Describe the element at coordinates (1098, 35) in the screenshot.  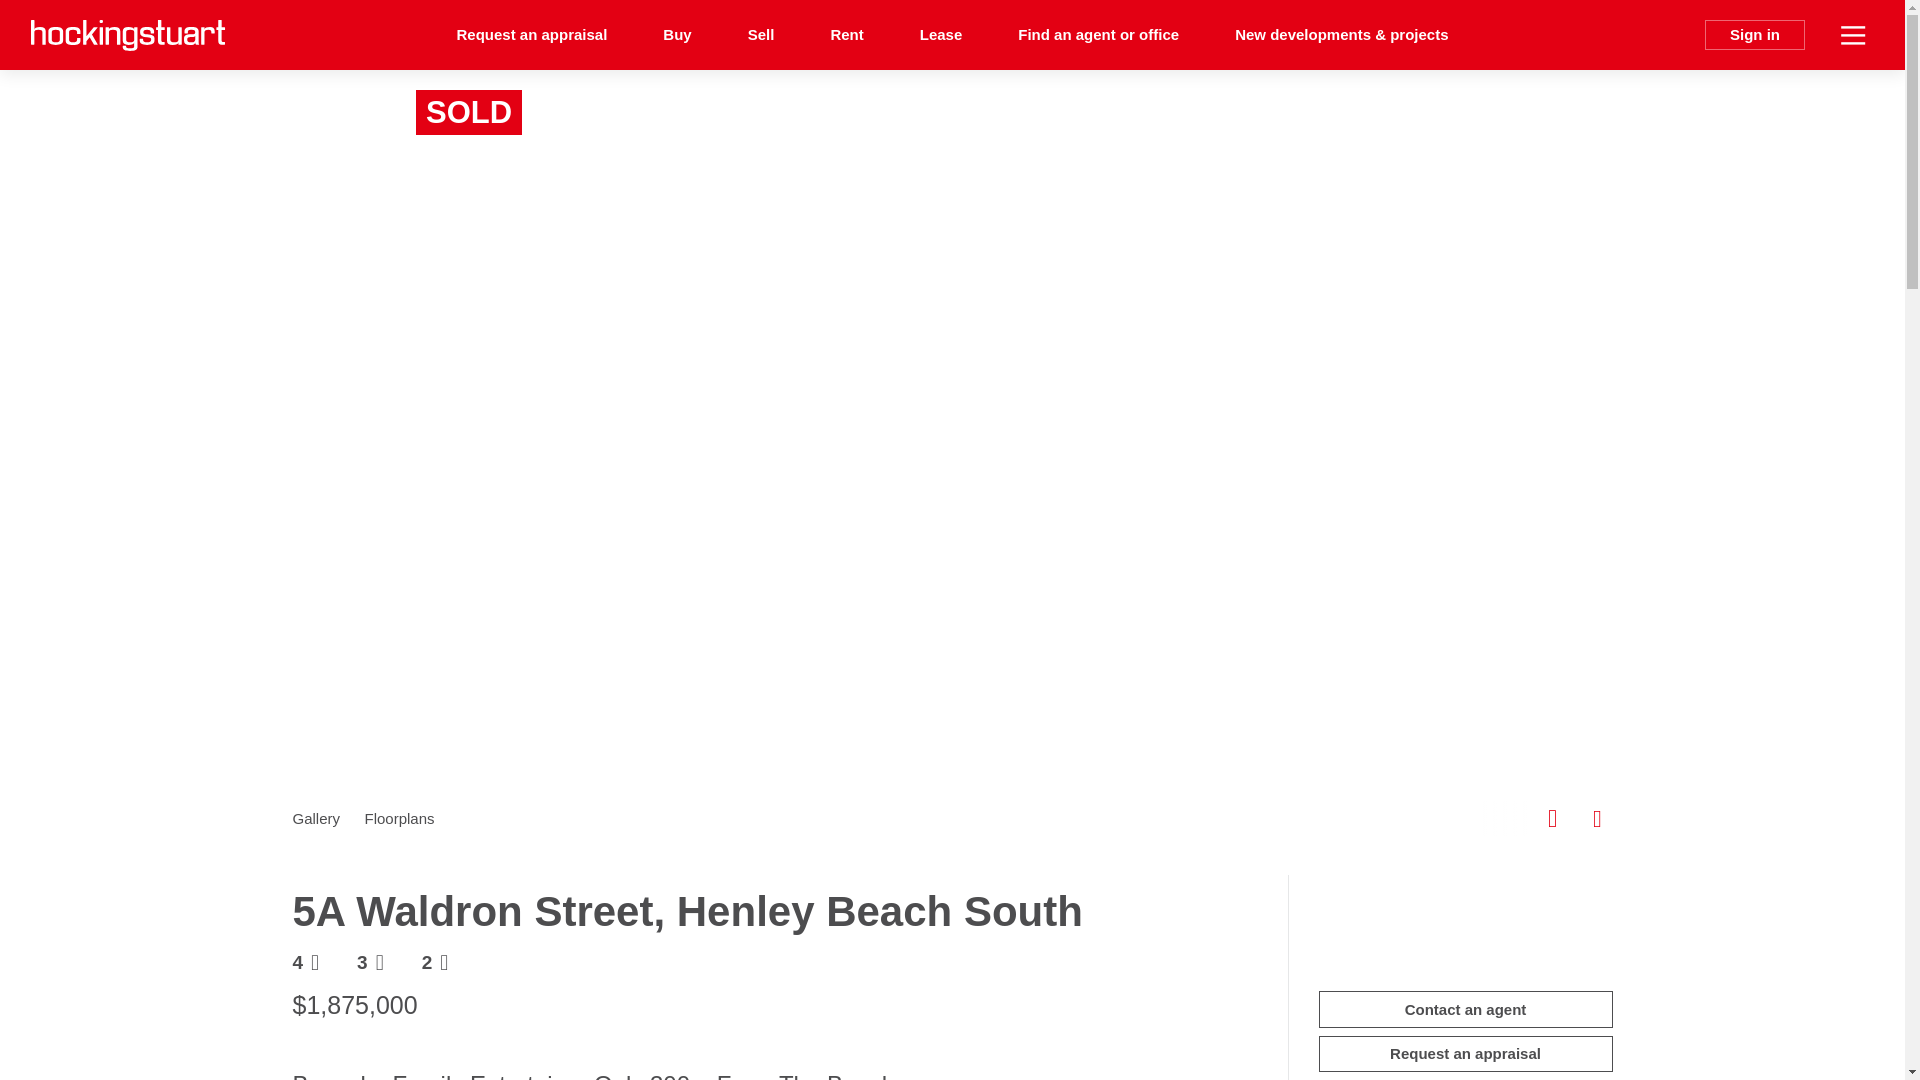
I see `Find an agent or office` at that location.